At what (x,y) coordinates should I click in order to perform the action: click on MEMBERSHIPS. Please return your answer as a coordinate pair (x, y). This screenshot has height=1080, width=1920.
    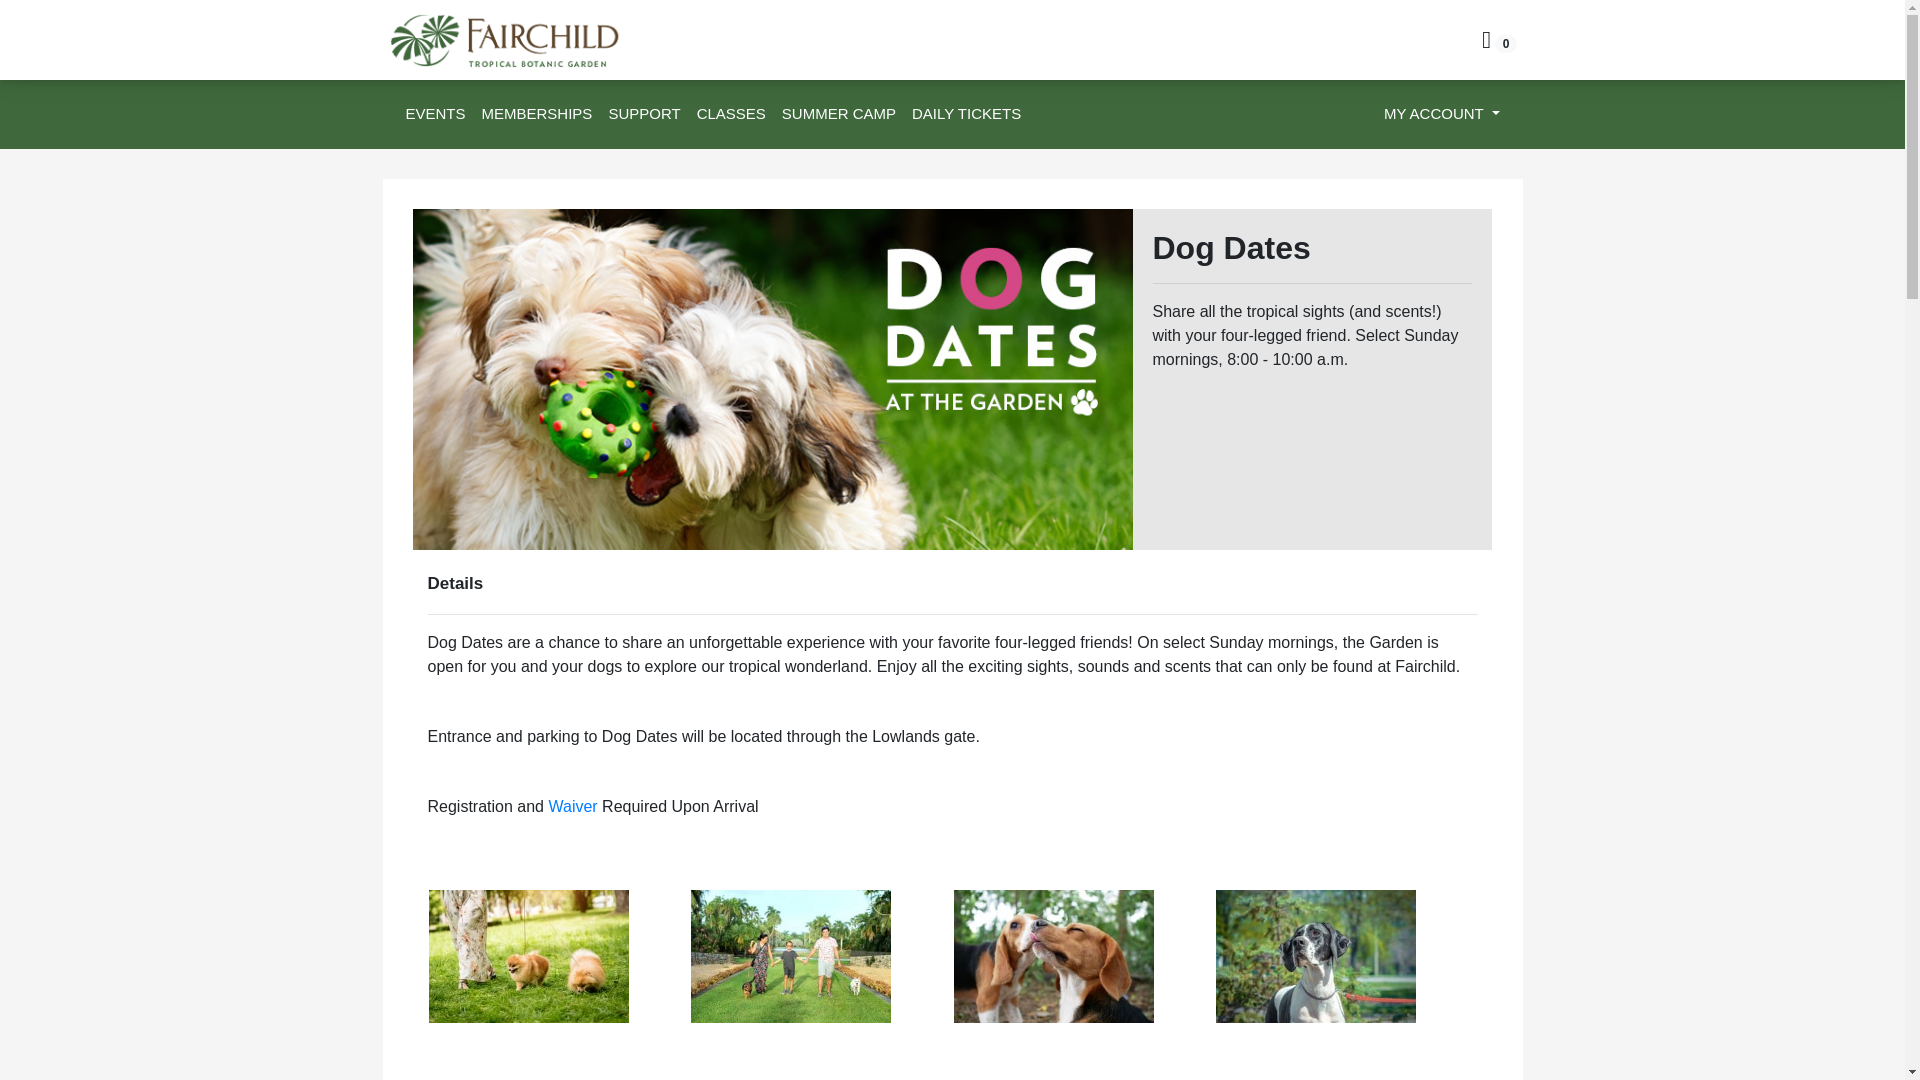
    Looking at the image, I should click on (537, 114).